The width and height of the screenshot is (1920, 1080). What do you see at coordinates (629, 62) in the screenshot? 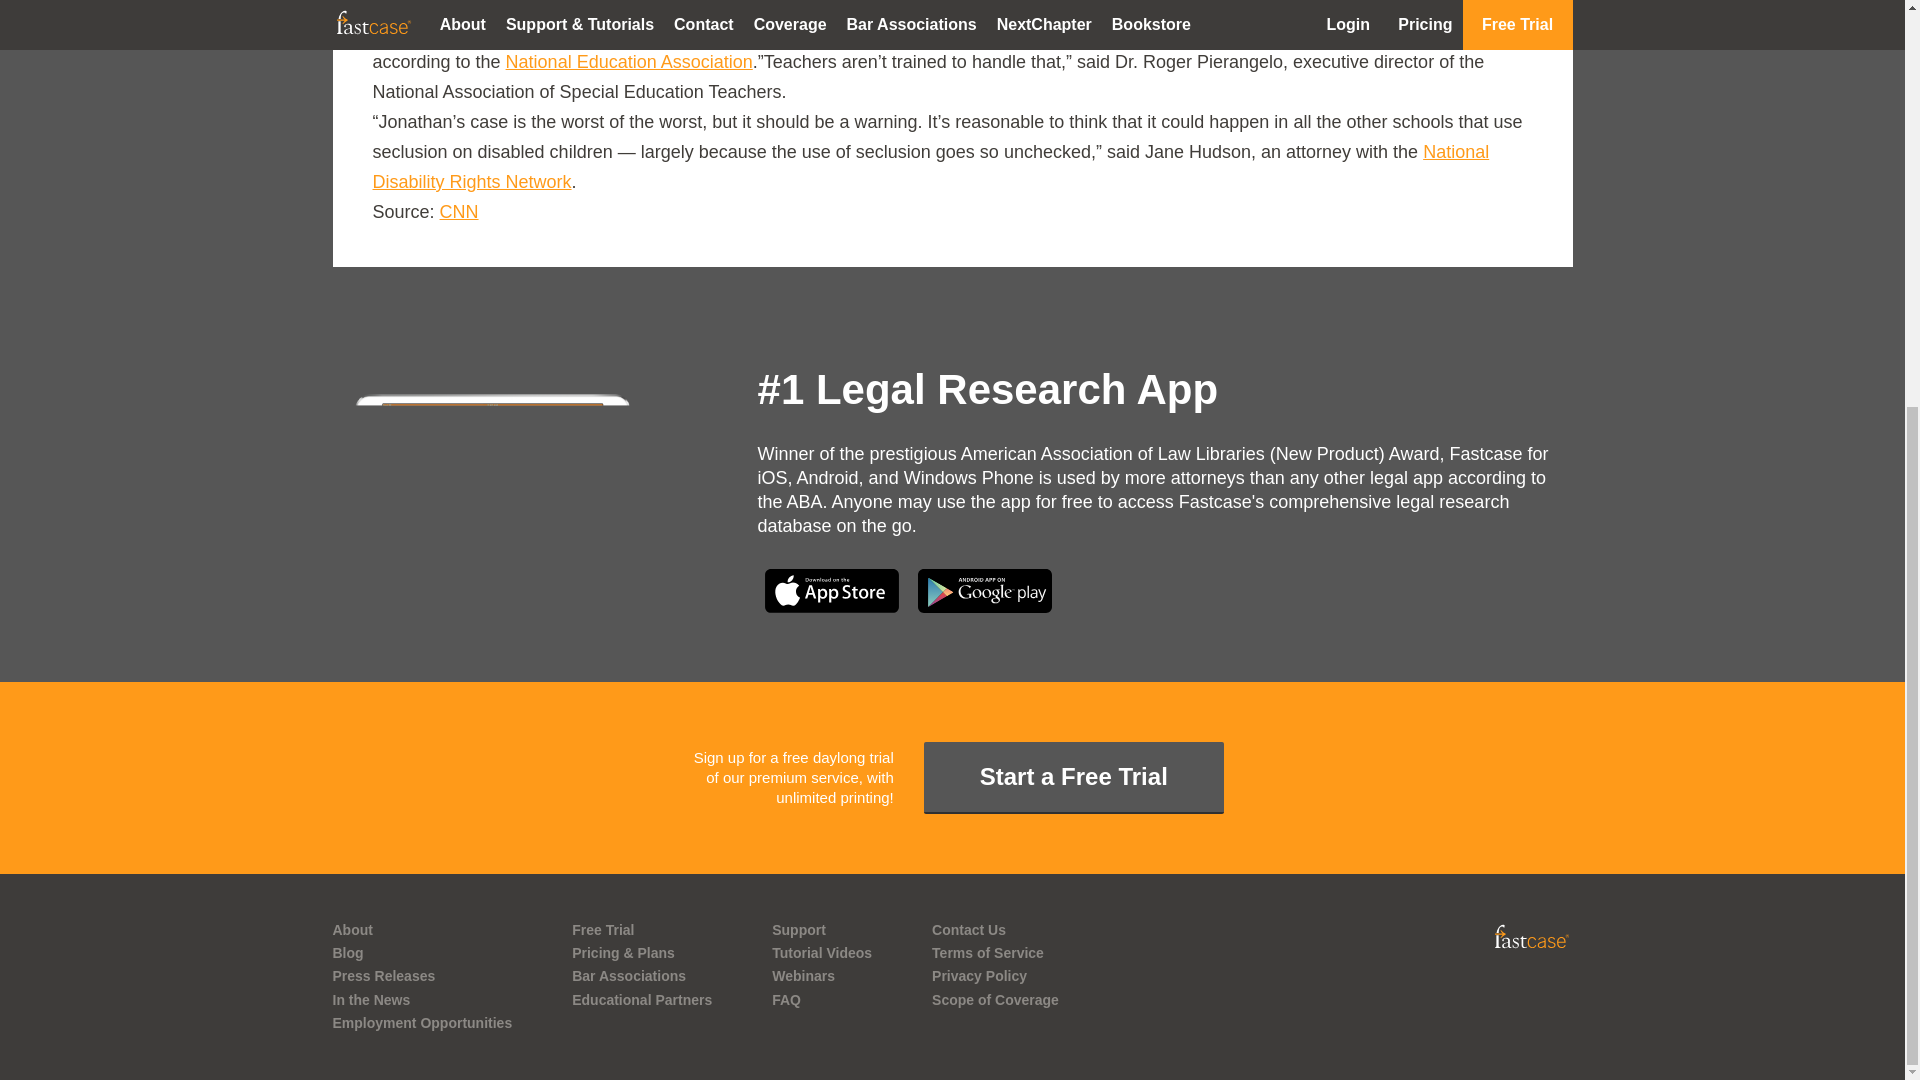
I see `National Education Association` at bounding box center [629, 62].